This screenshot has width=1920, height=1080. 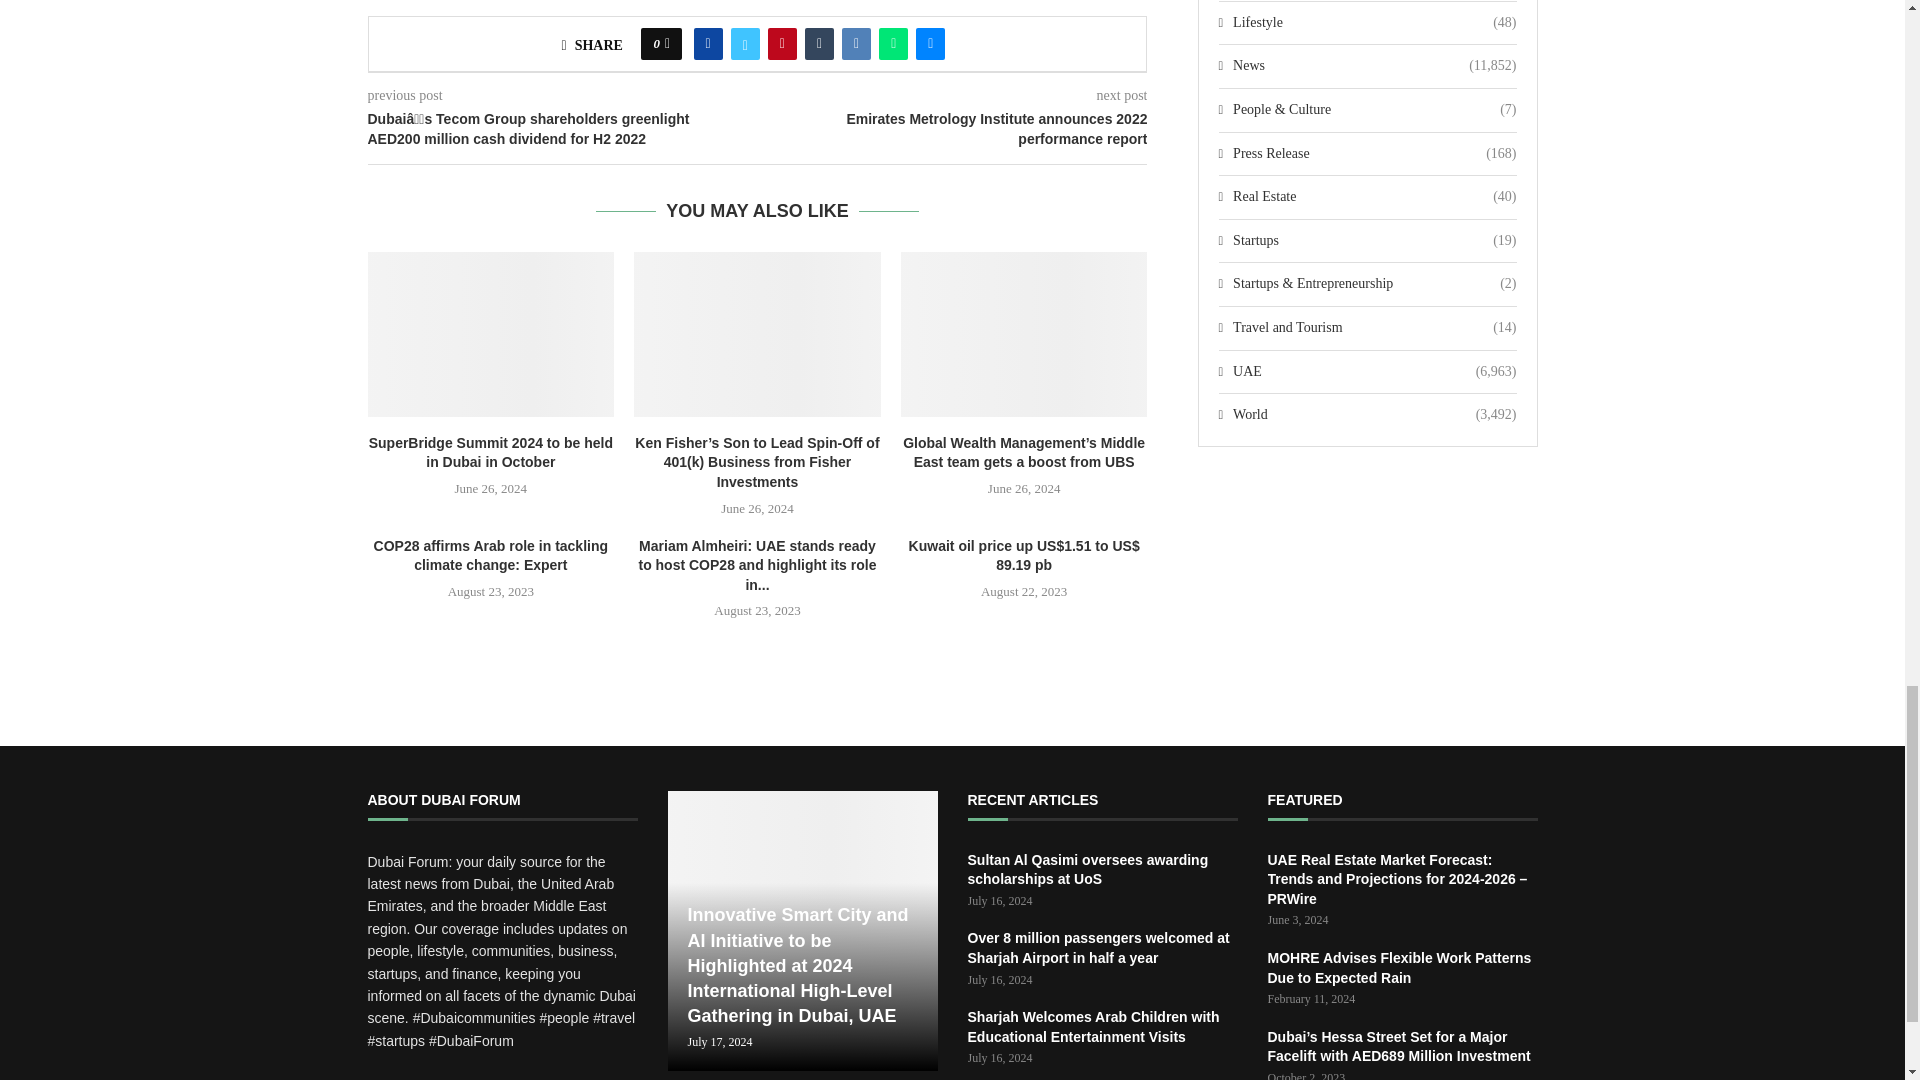 I want to click on Like, so click(x=667, y=44).